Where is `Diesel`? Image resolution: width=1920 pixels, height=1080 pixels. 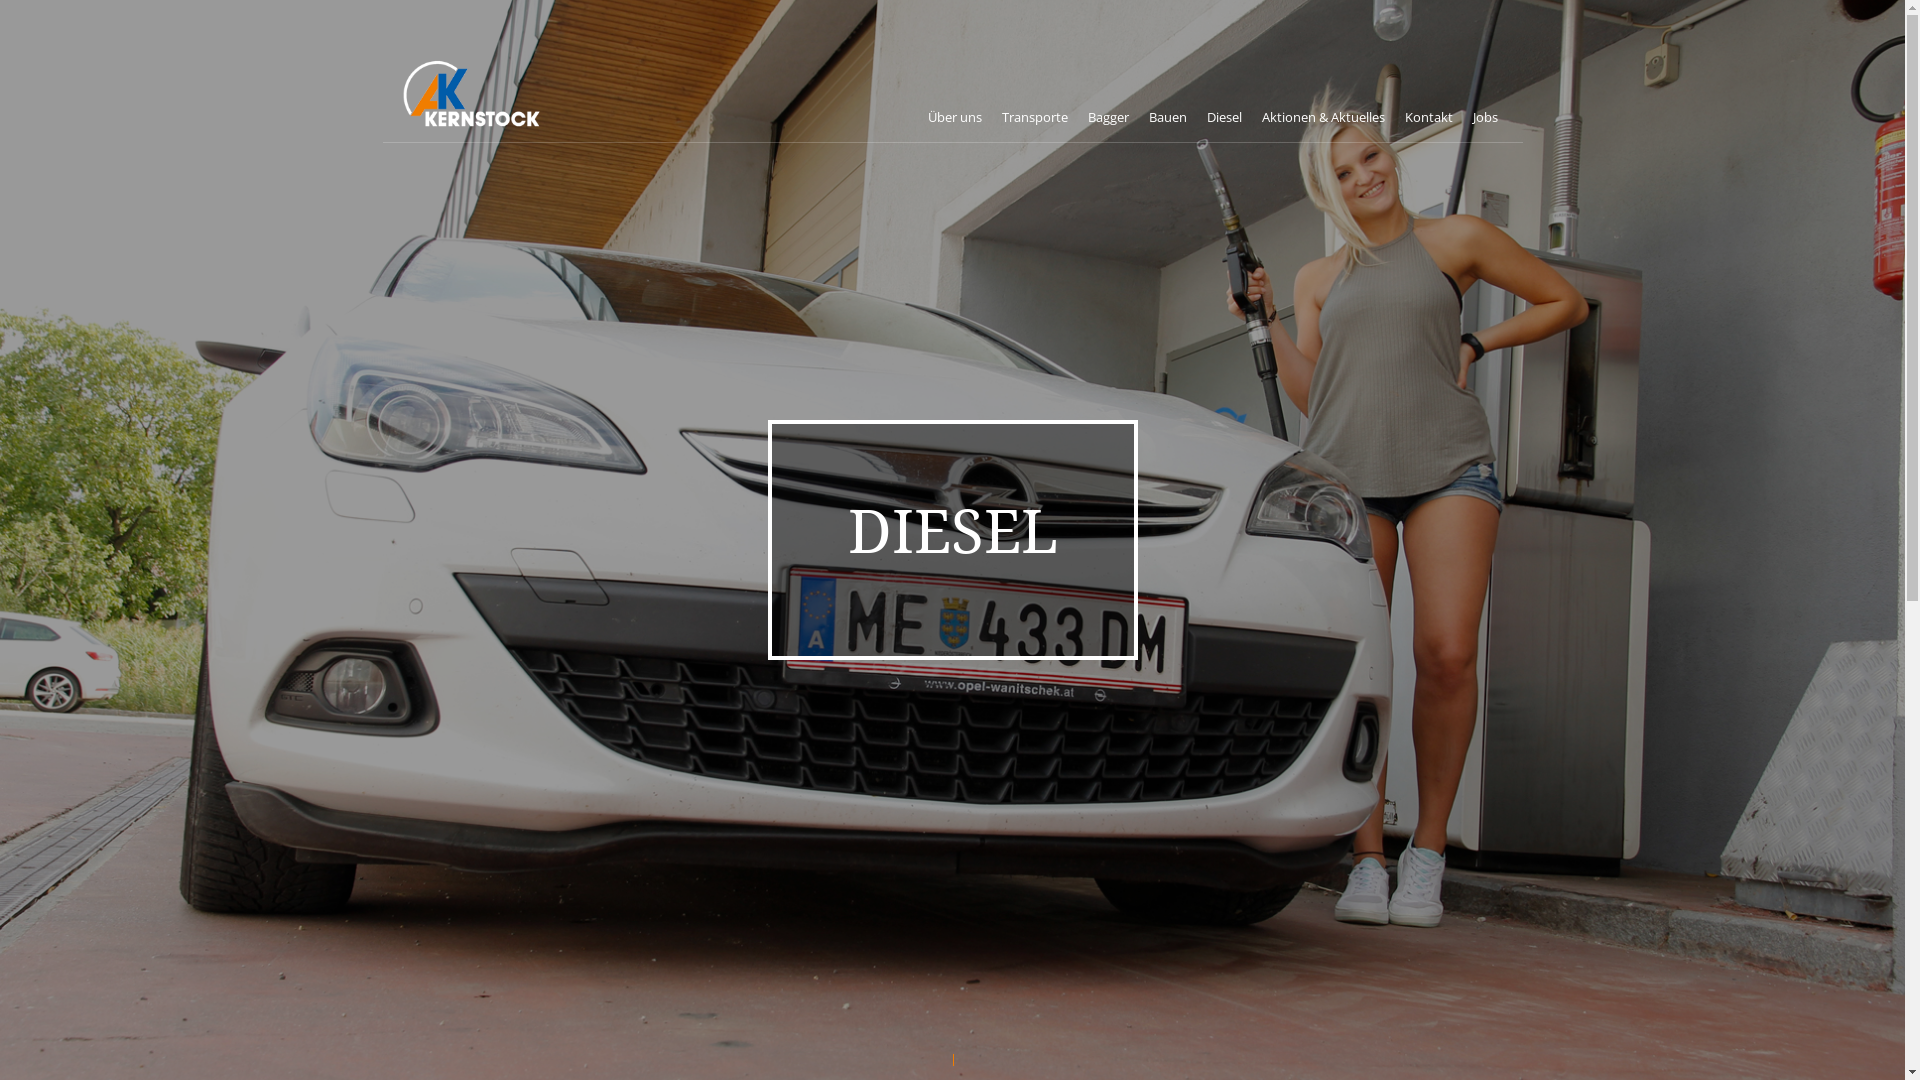
Diesel is located at coordinates (1224, 117).